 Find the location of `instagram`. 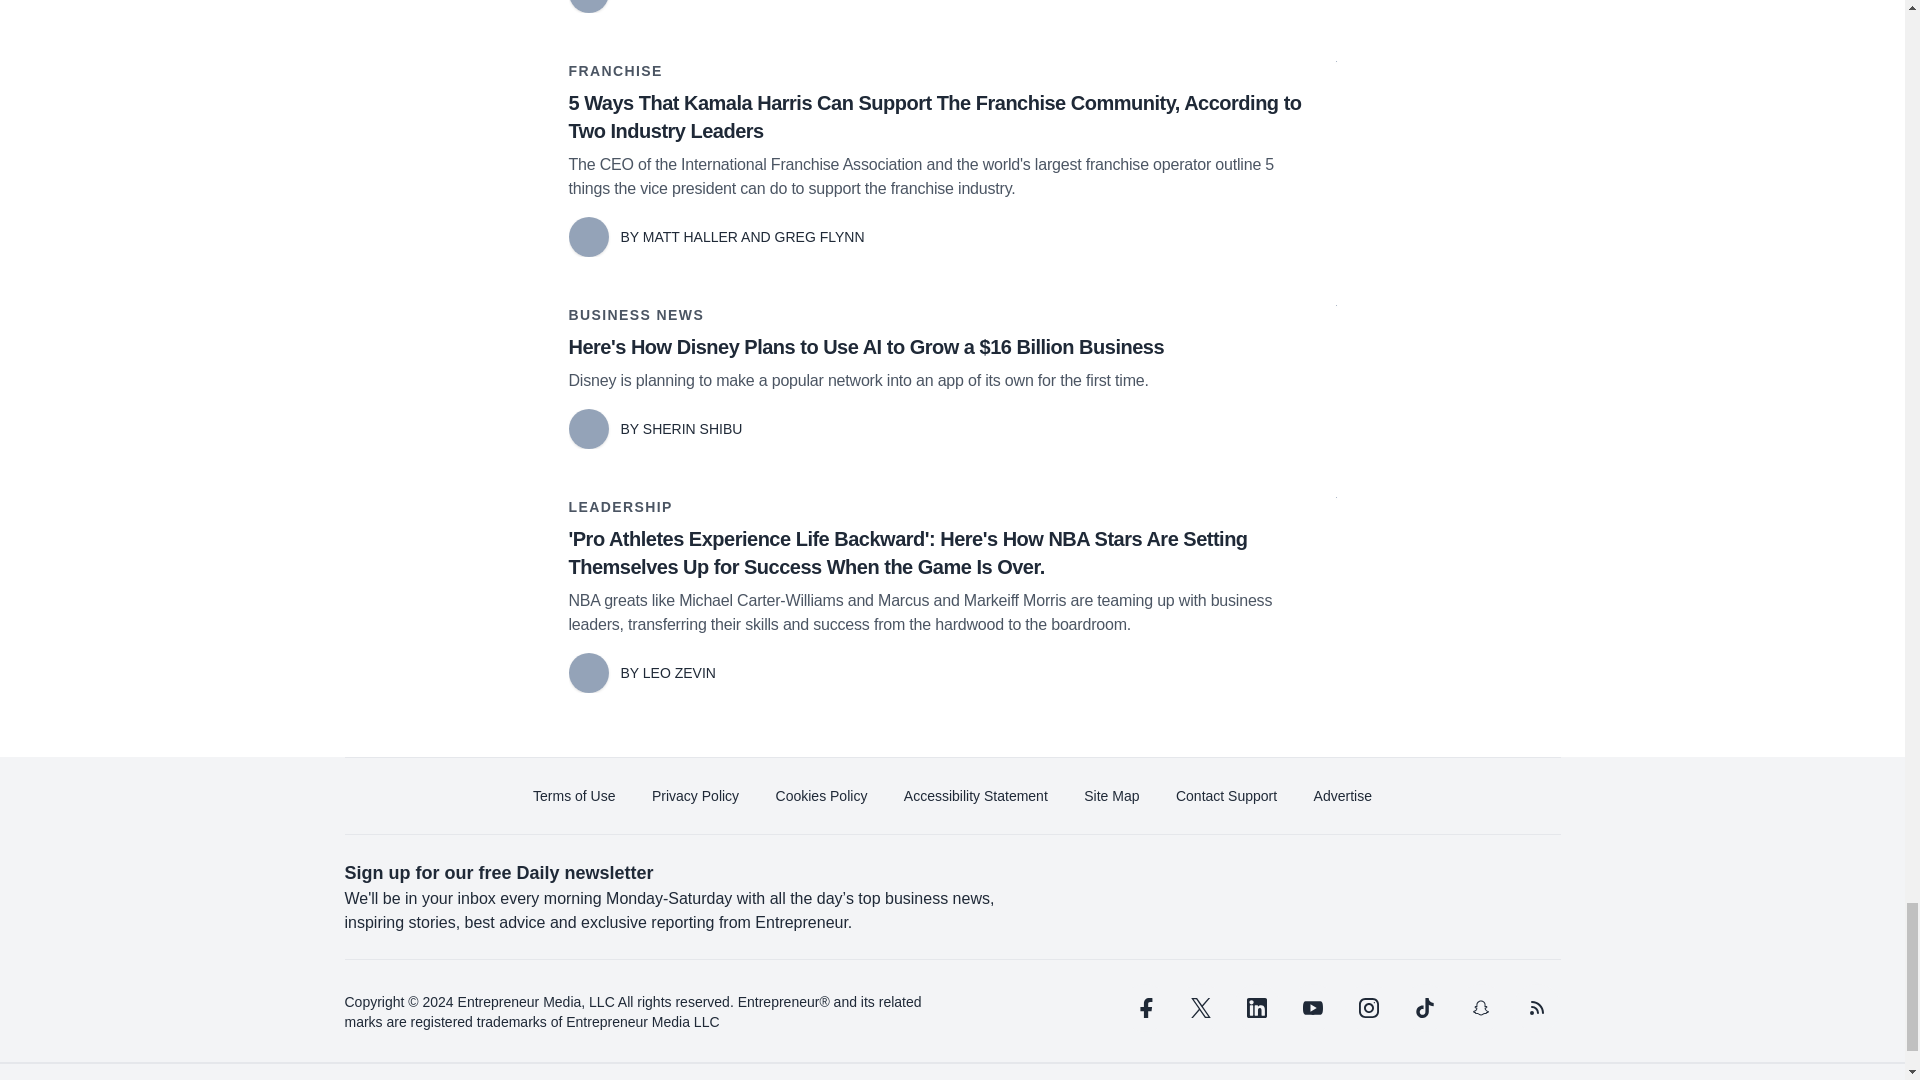

instagram is located at coordinates (1368, 1008).